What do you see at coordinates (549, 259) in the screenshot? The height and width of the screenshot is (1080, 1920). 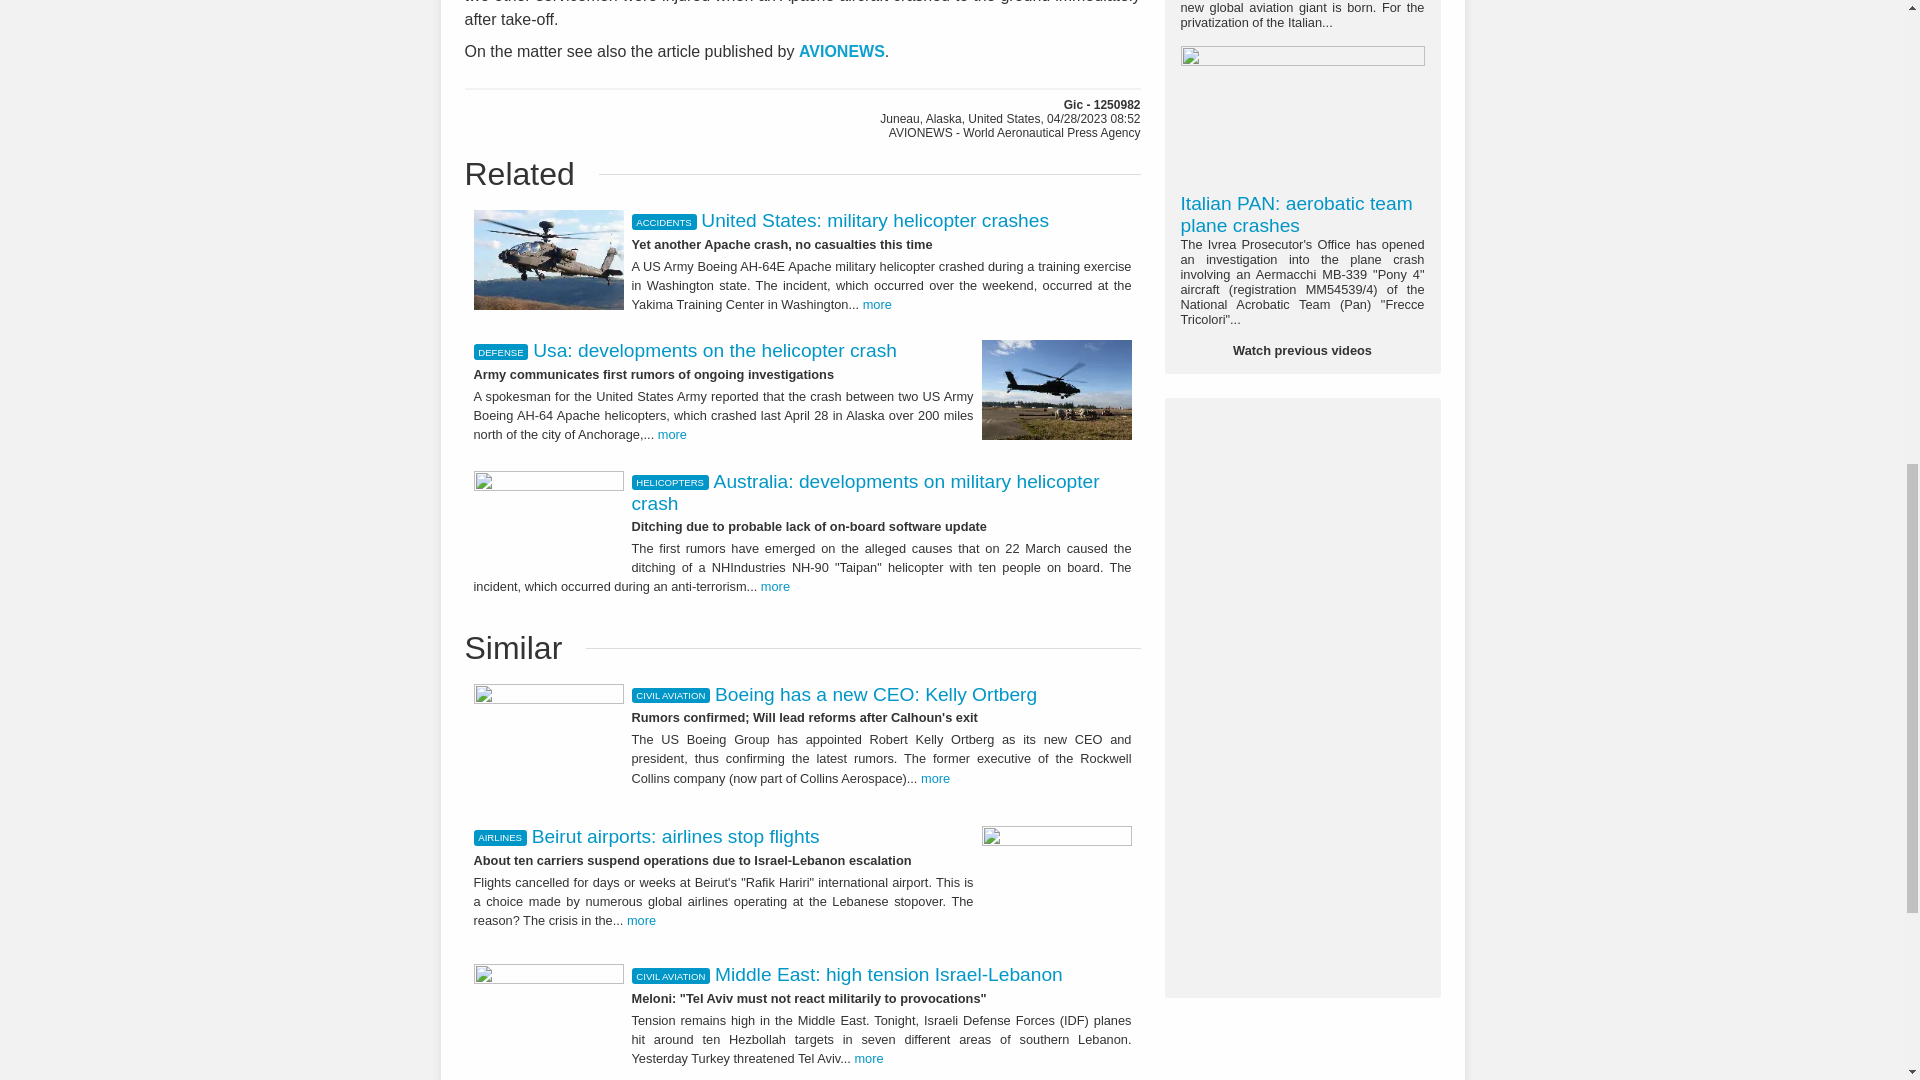 I see `Boeing AH-64 Apache MK1 helicopter` at bounding box center [549, 259].